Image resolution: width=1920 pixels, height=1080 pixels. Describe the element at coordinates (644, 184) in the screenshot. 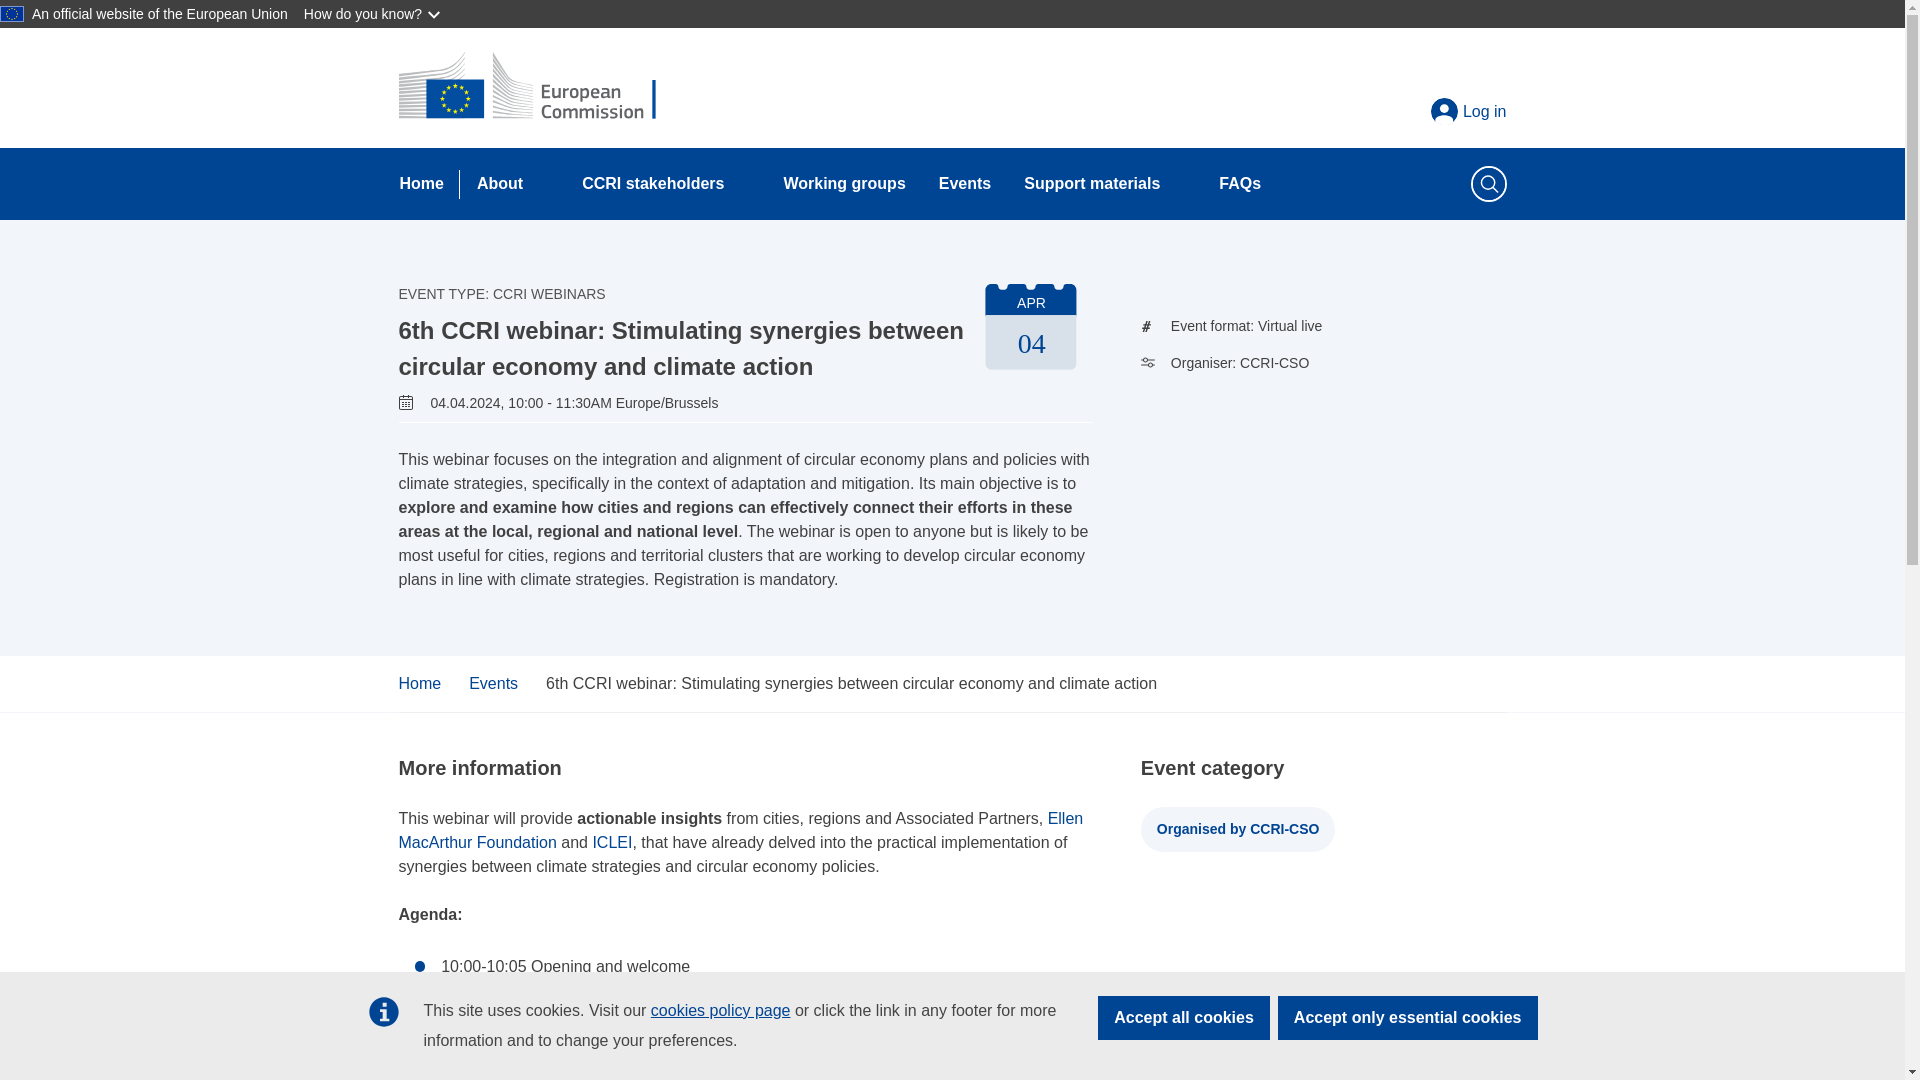

I see `CCRI stakeholders` at that location.